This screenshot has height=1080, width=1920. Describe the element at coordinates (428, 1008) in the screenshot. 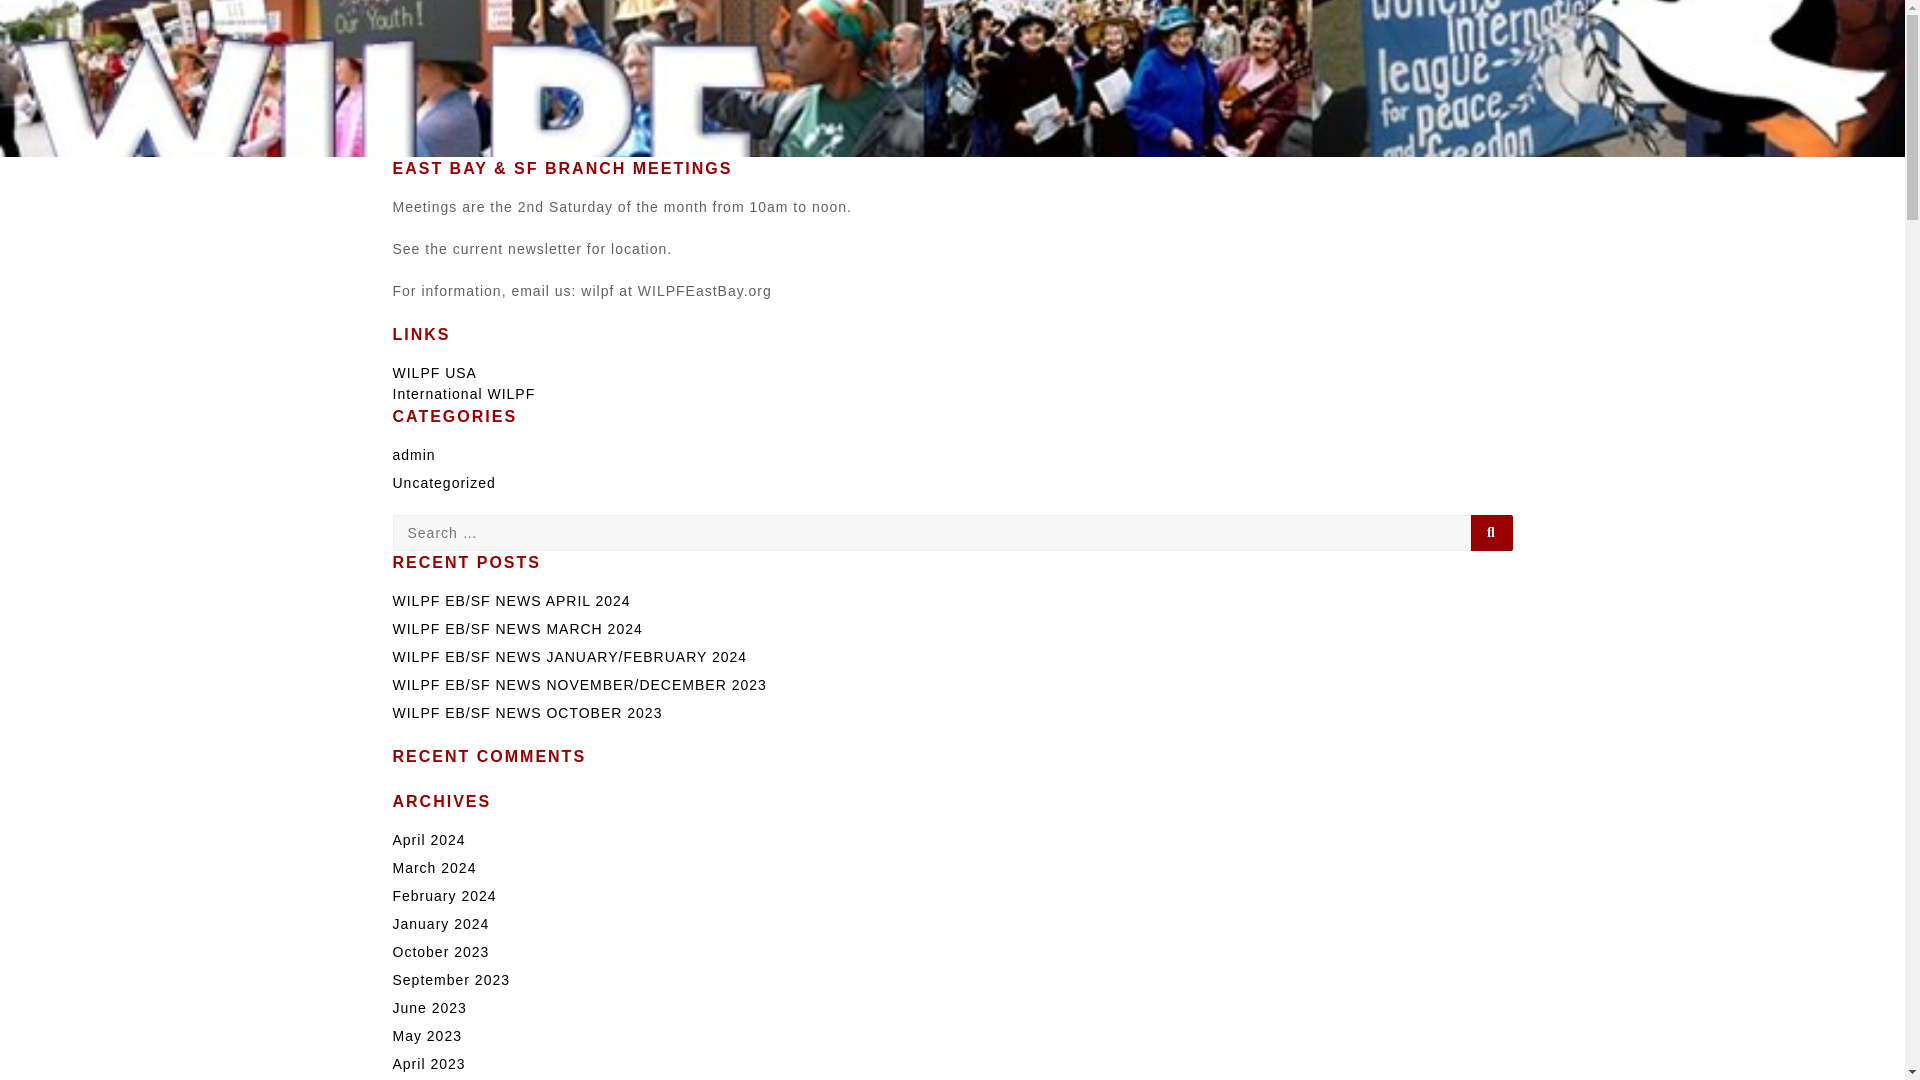

I see `June 2023` at that location.